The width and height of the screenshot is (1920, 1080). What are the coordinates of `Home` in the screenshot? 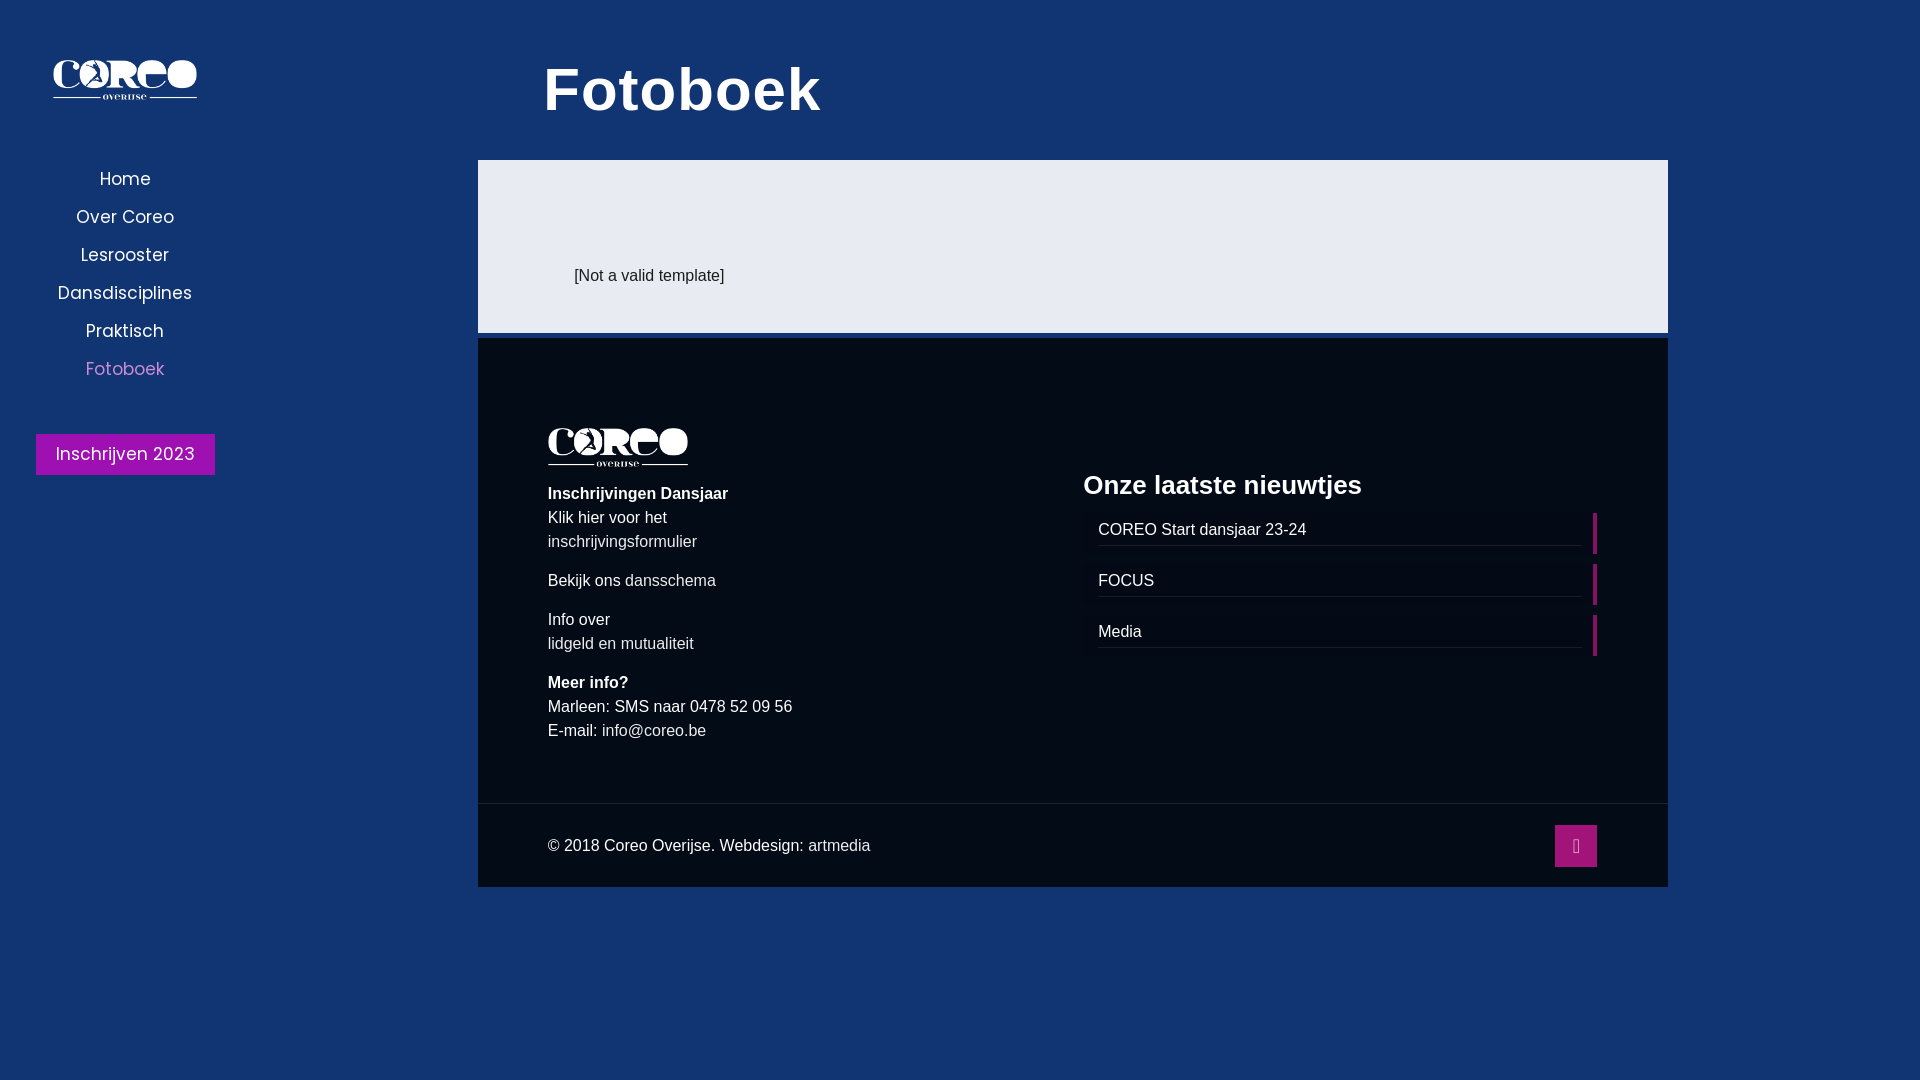 It's located at (125, 179).